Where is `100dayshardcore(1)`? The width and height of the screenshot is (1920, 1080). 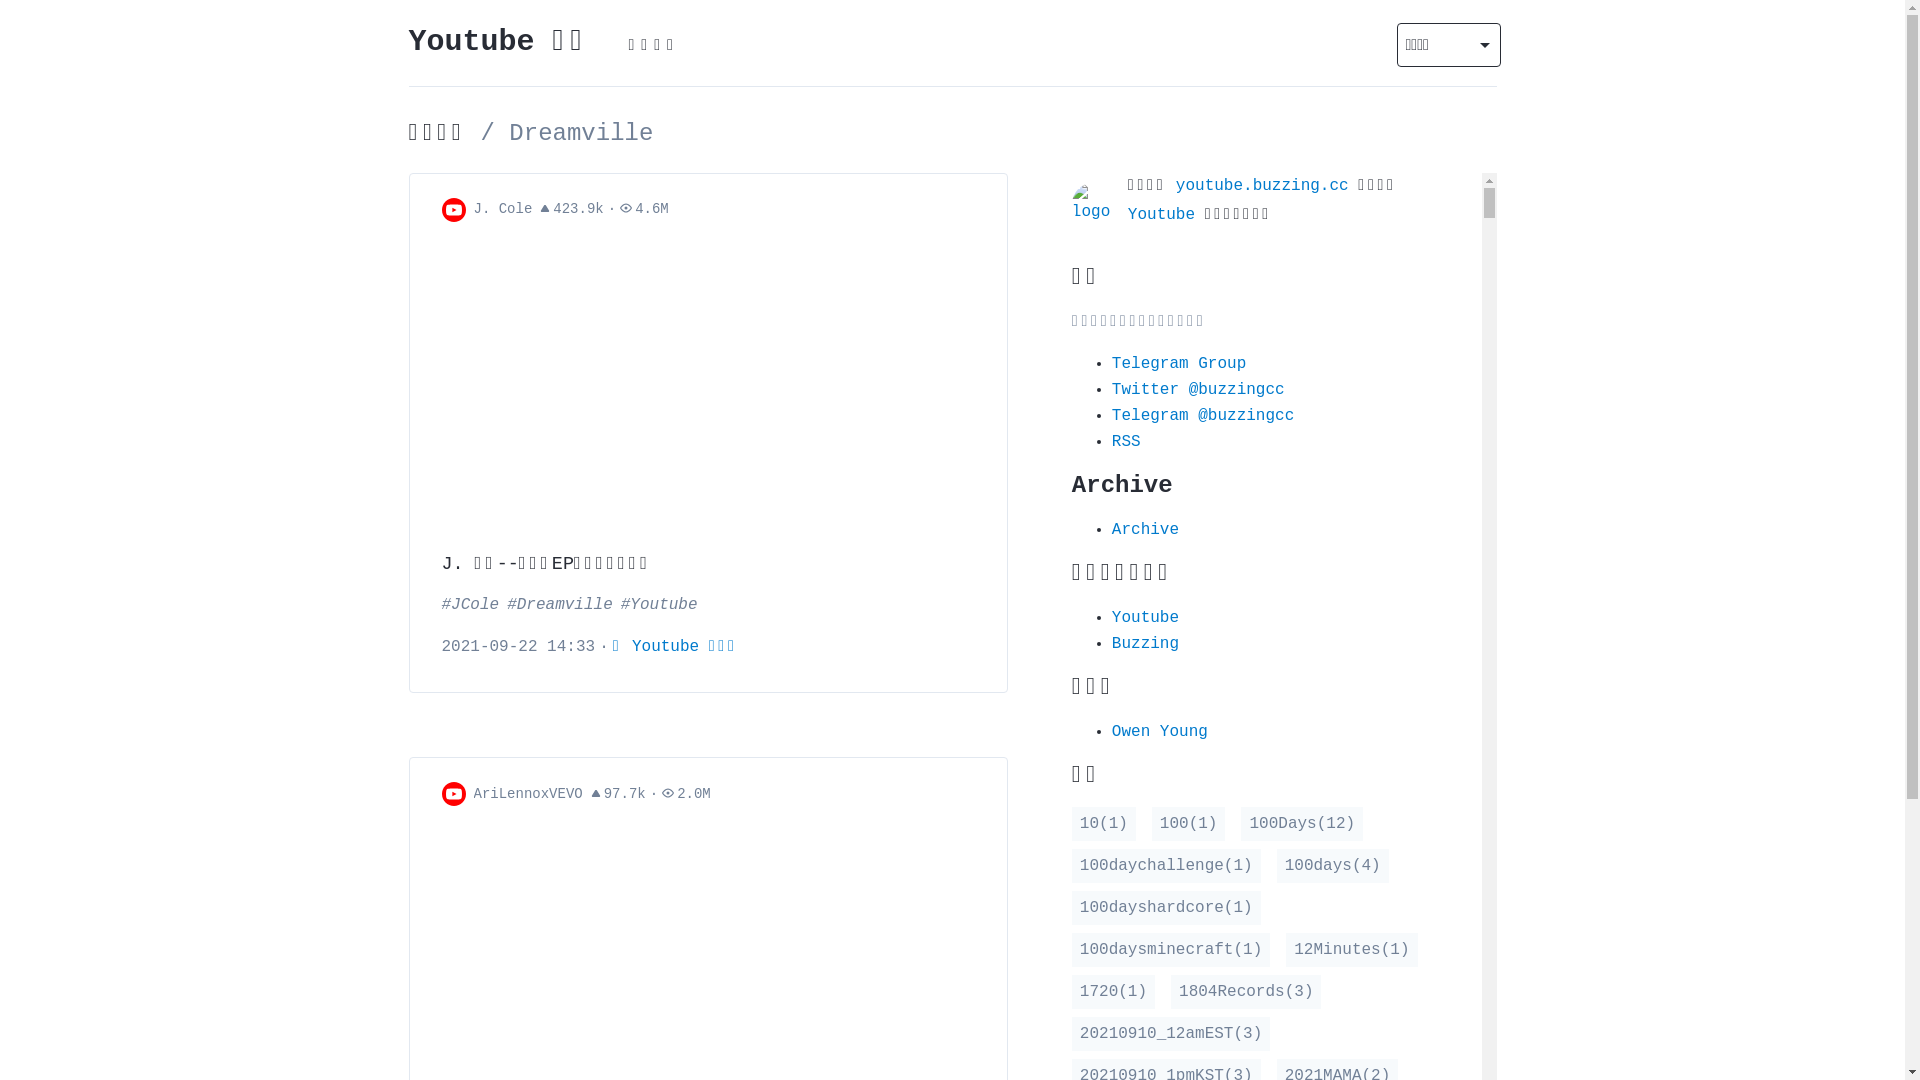
100dayshardcore(1) is located at coordinates (1166, 907).